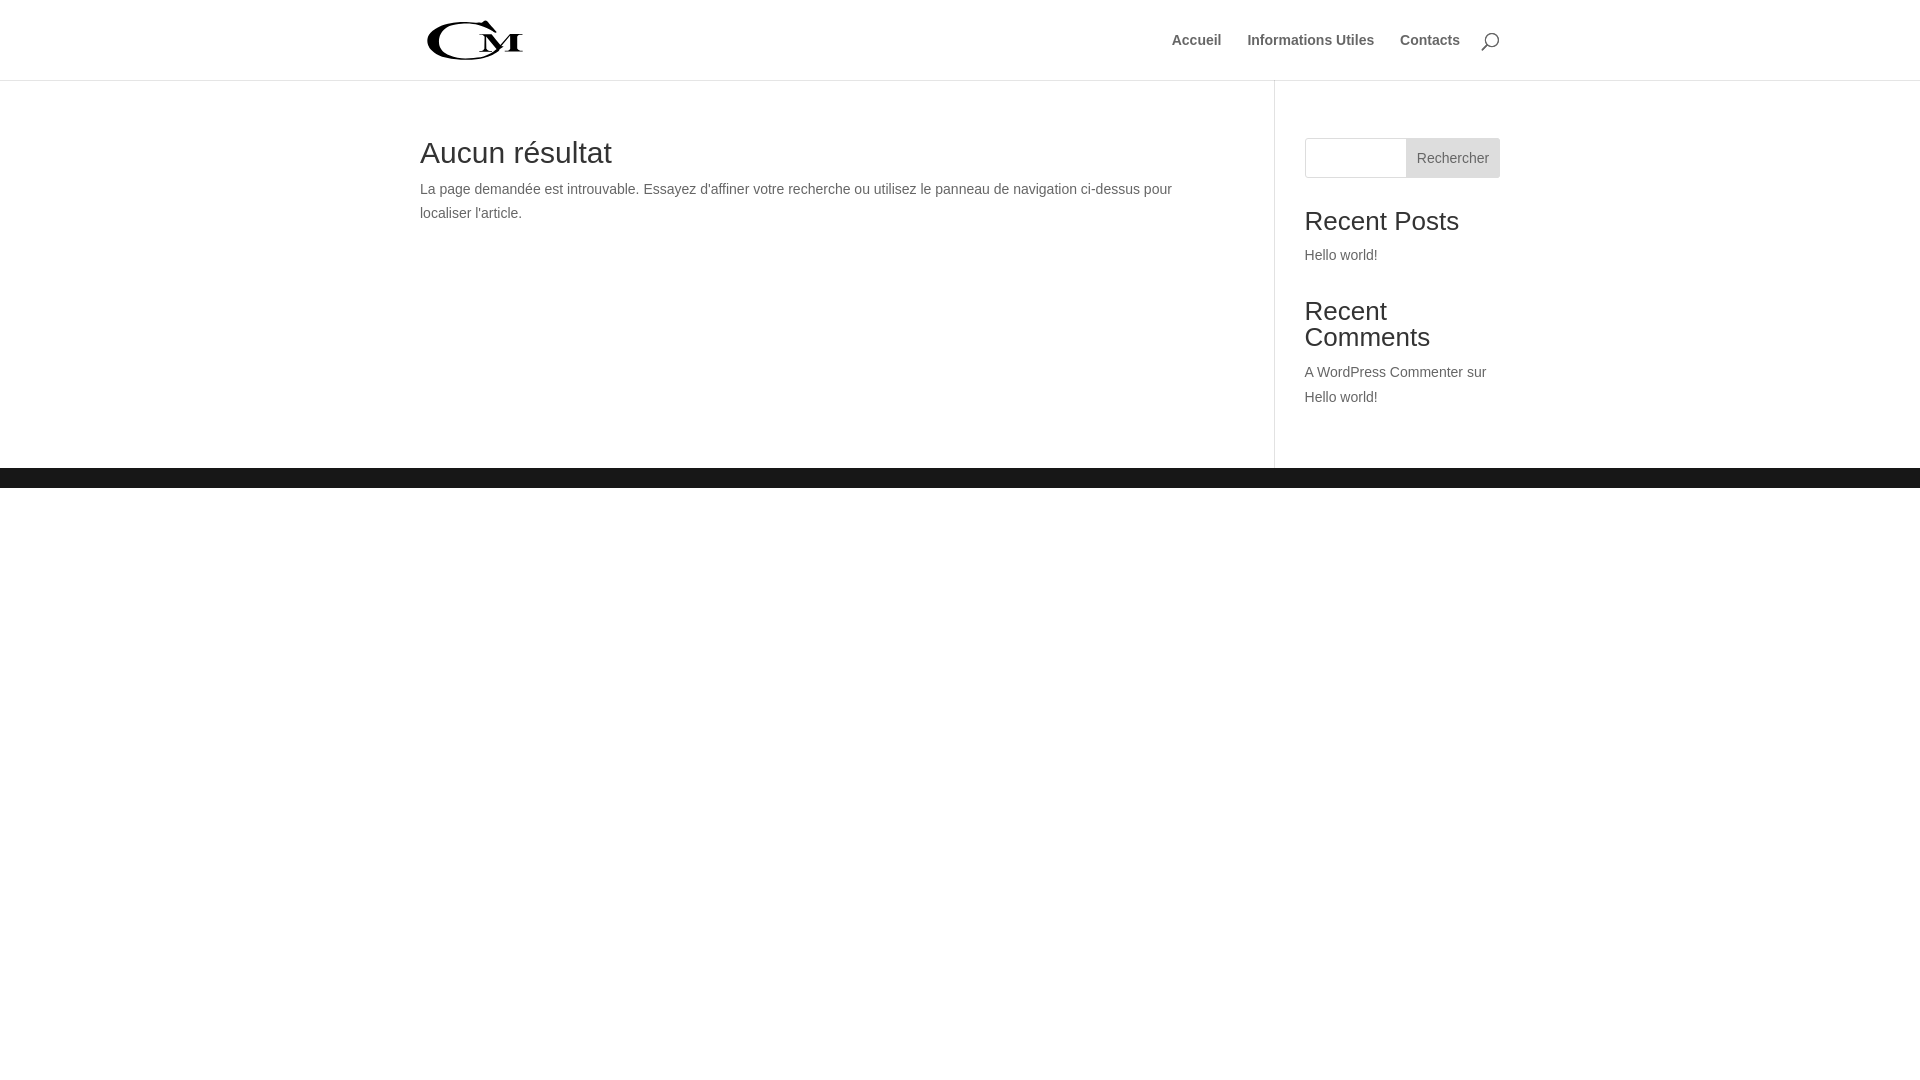 The height and width of the screenshot is (1080, 1920). I want to click on Rechercher, so click(1453, 158).